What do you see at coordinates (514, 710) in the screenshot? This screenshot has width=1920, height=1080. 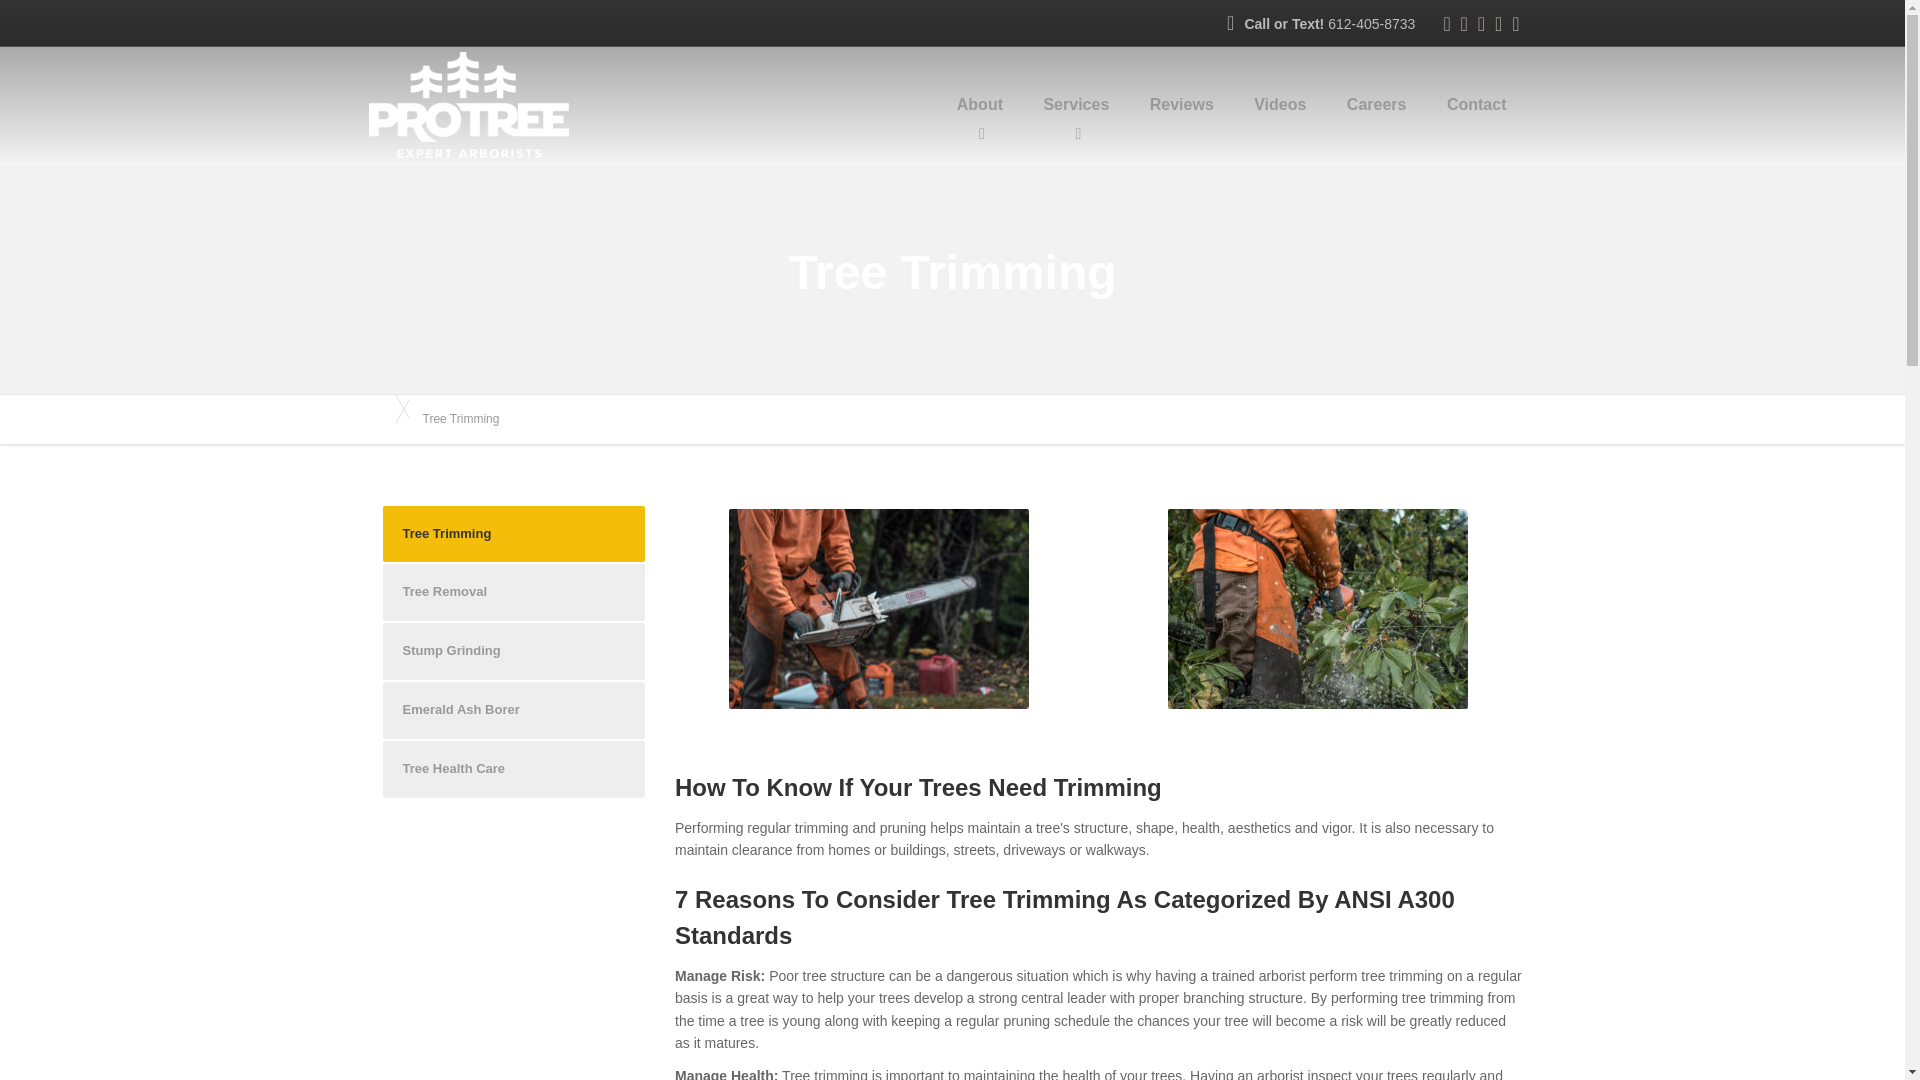 I see `Emerald Ash Borer` at bounding box center [514, 710].